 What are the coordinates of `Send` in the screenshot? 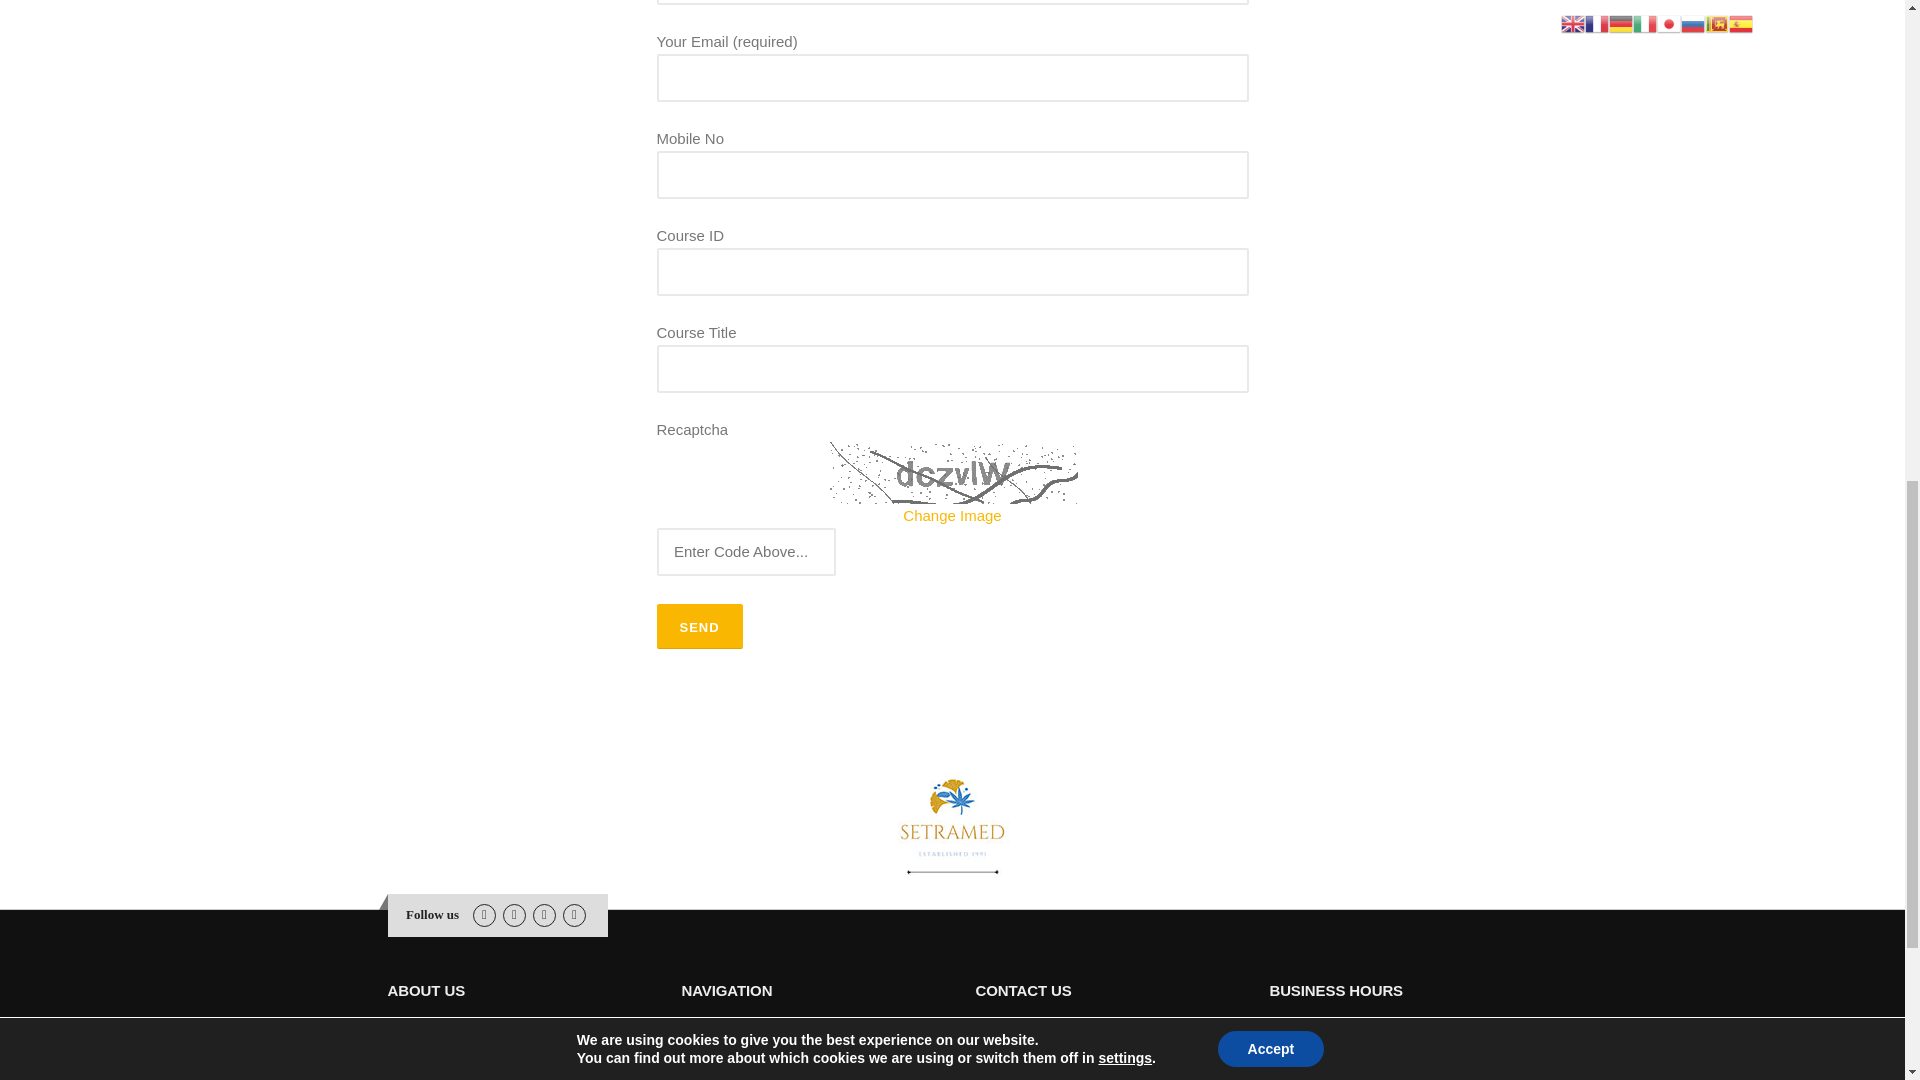 It's located at (698, 626).